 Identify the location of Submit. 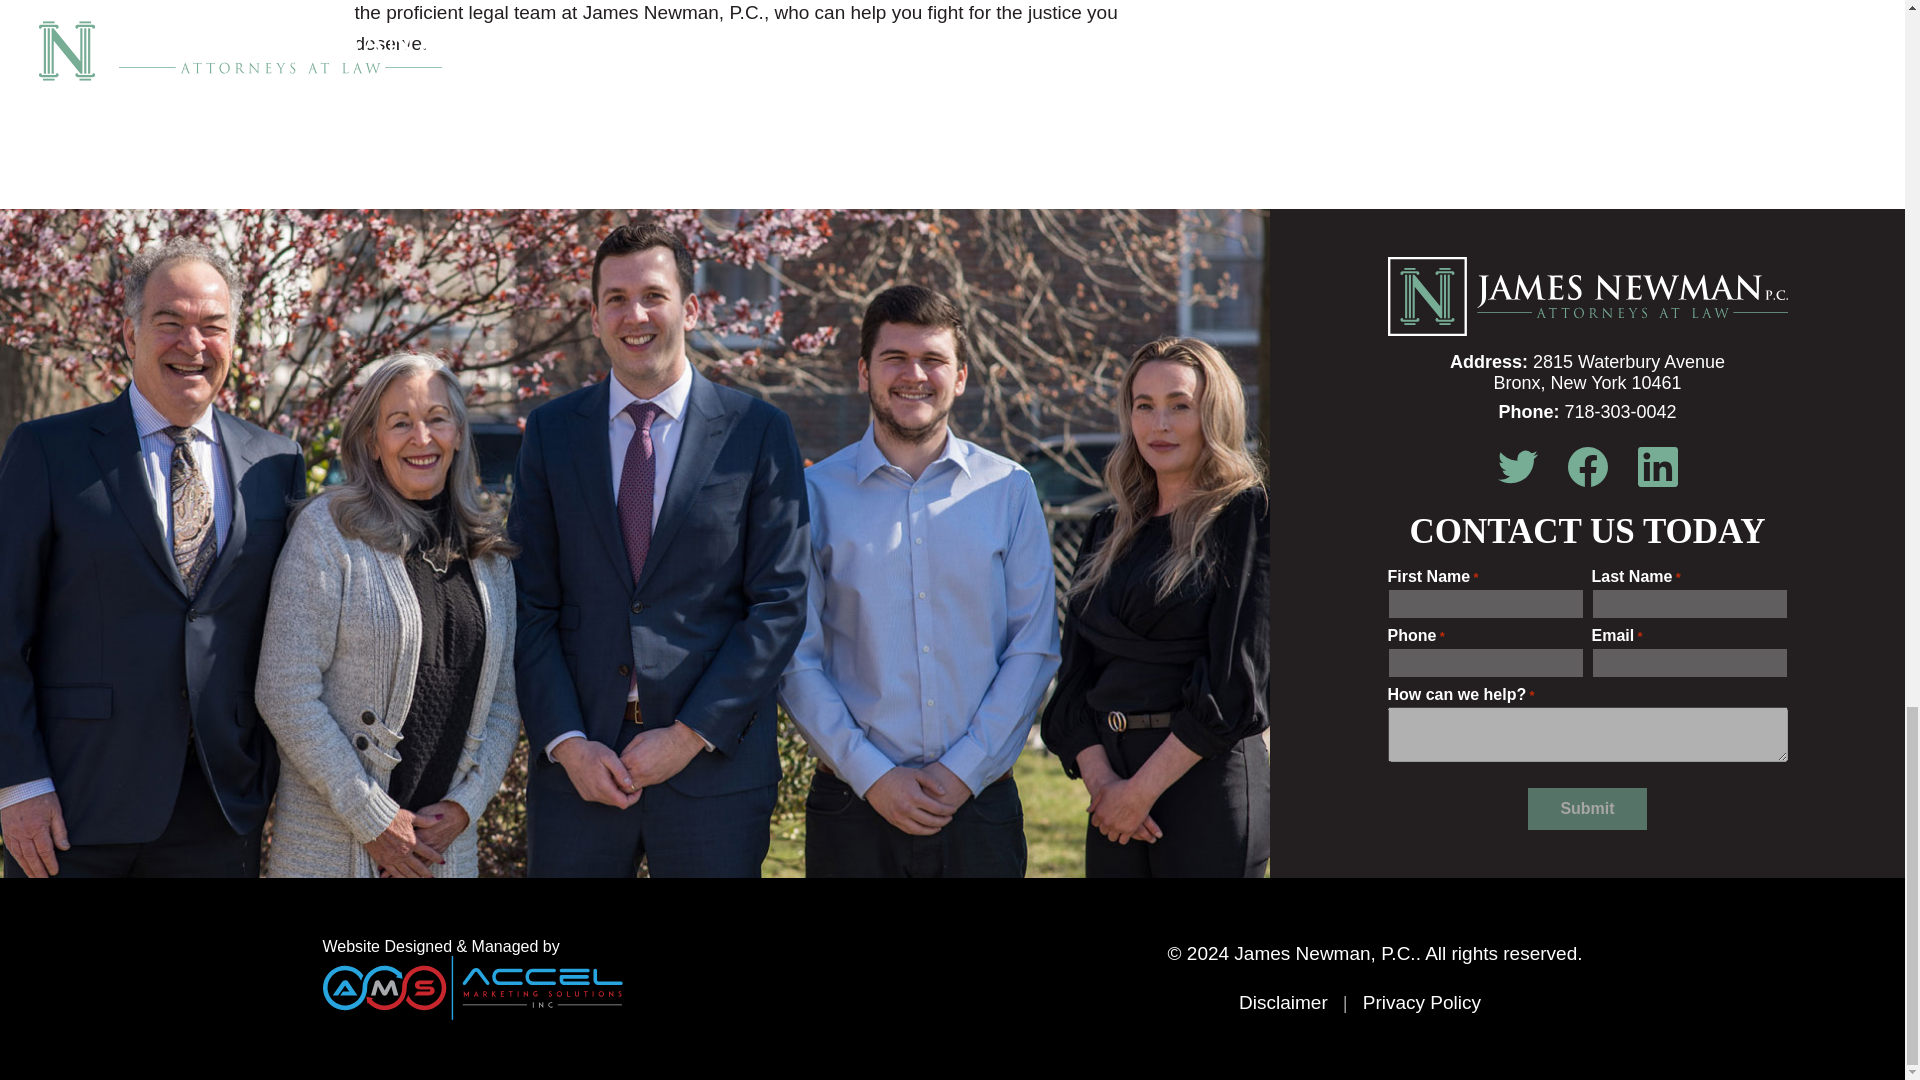
(1586, 809).